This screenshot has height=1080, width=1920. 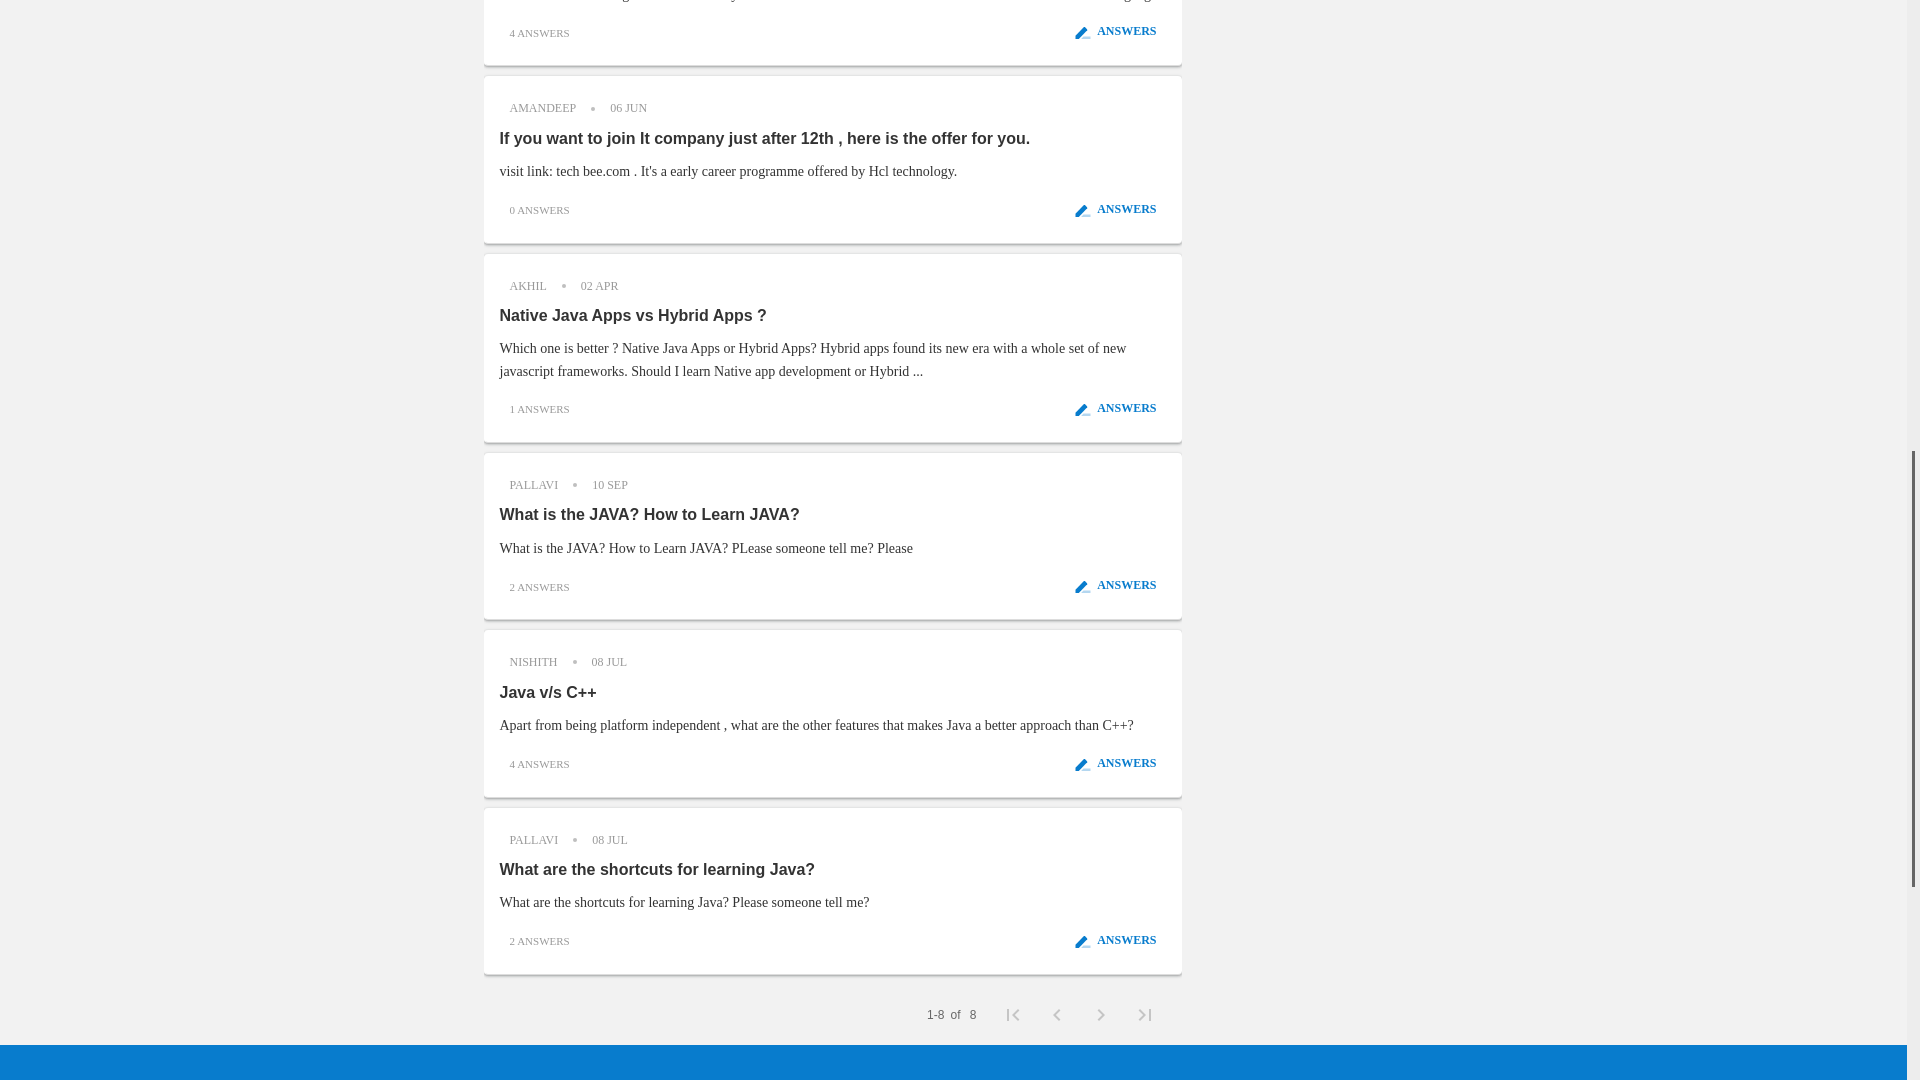 What do you see at coordinates (543, 108) in the screenshot?
I see `Amandeep Shakya` at bounding box center [543, 108].